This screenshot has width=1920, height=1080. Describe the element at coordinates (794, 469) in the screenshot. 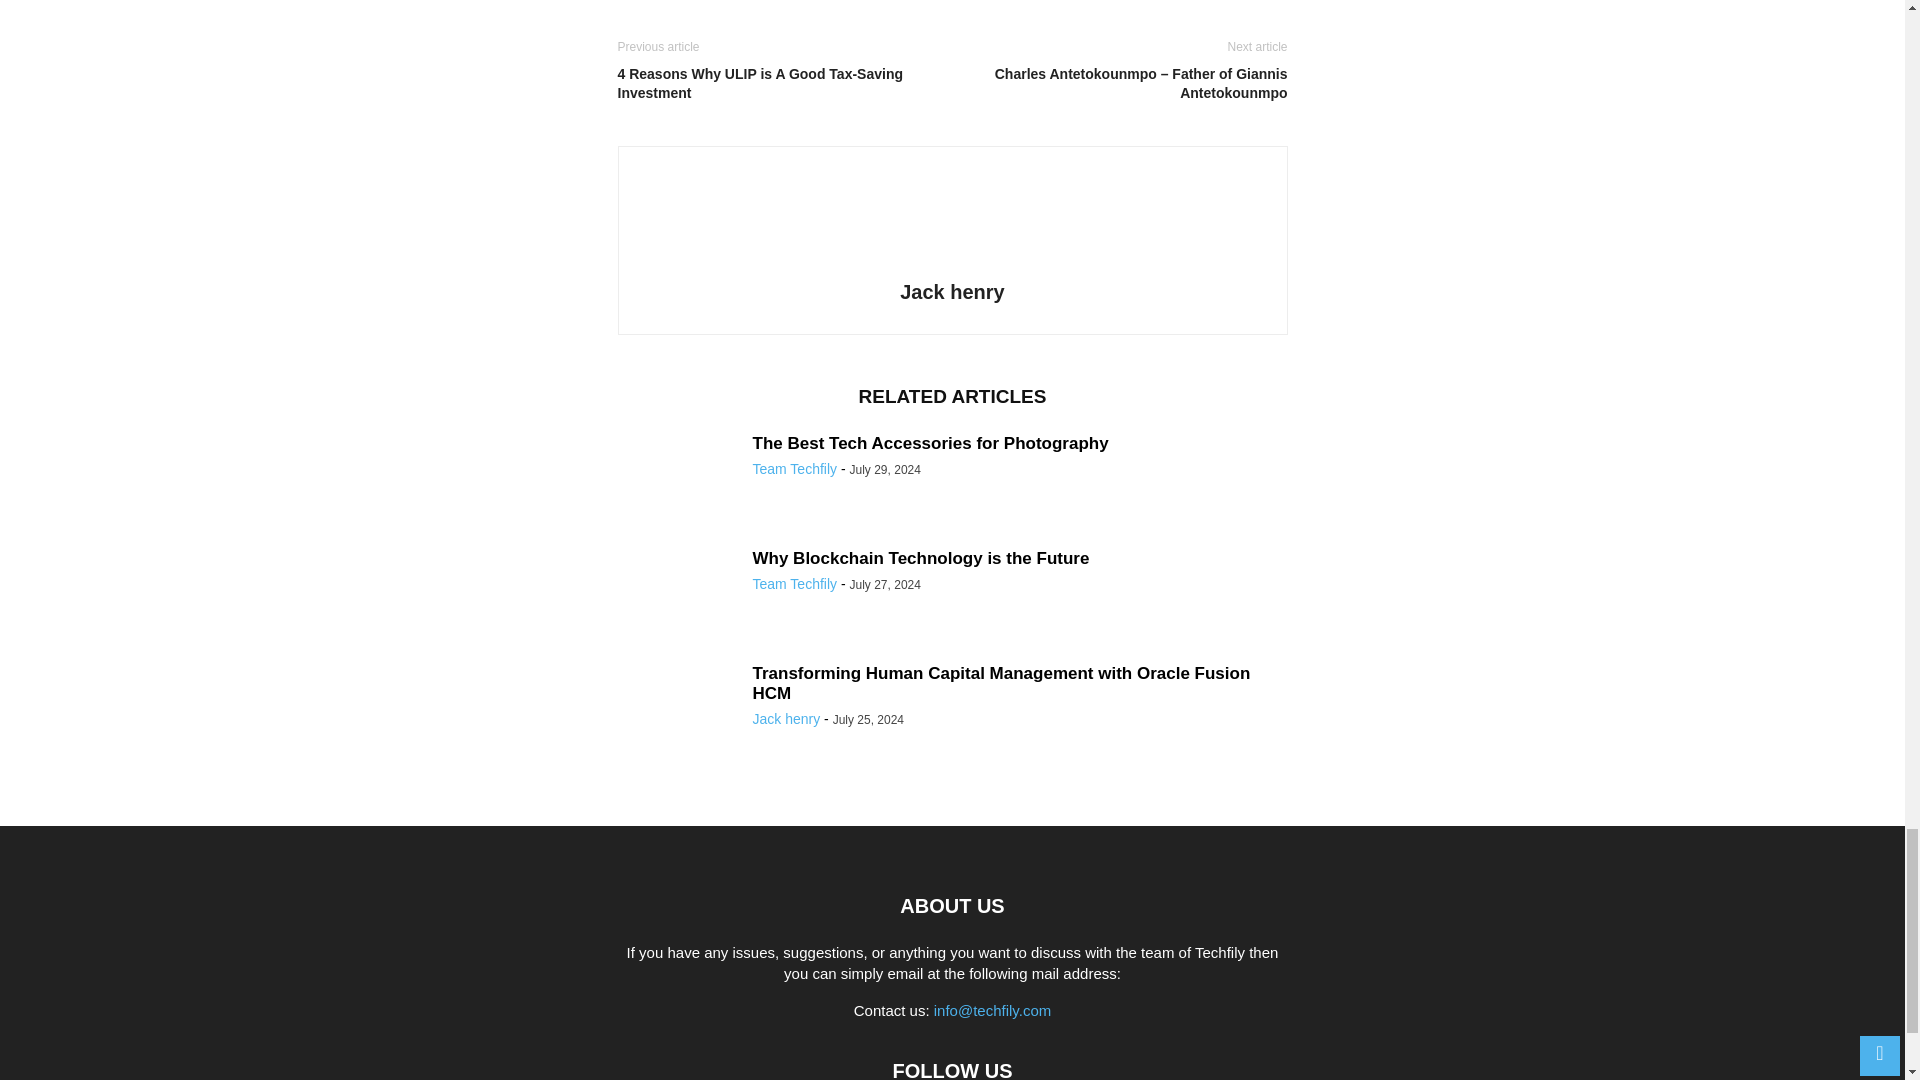

I see `Team Techfily` at that location.